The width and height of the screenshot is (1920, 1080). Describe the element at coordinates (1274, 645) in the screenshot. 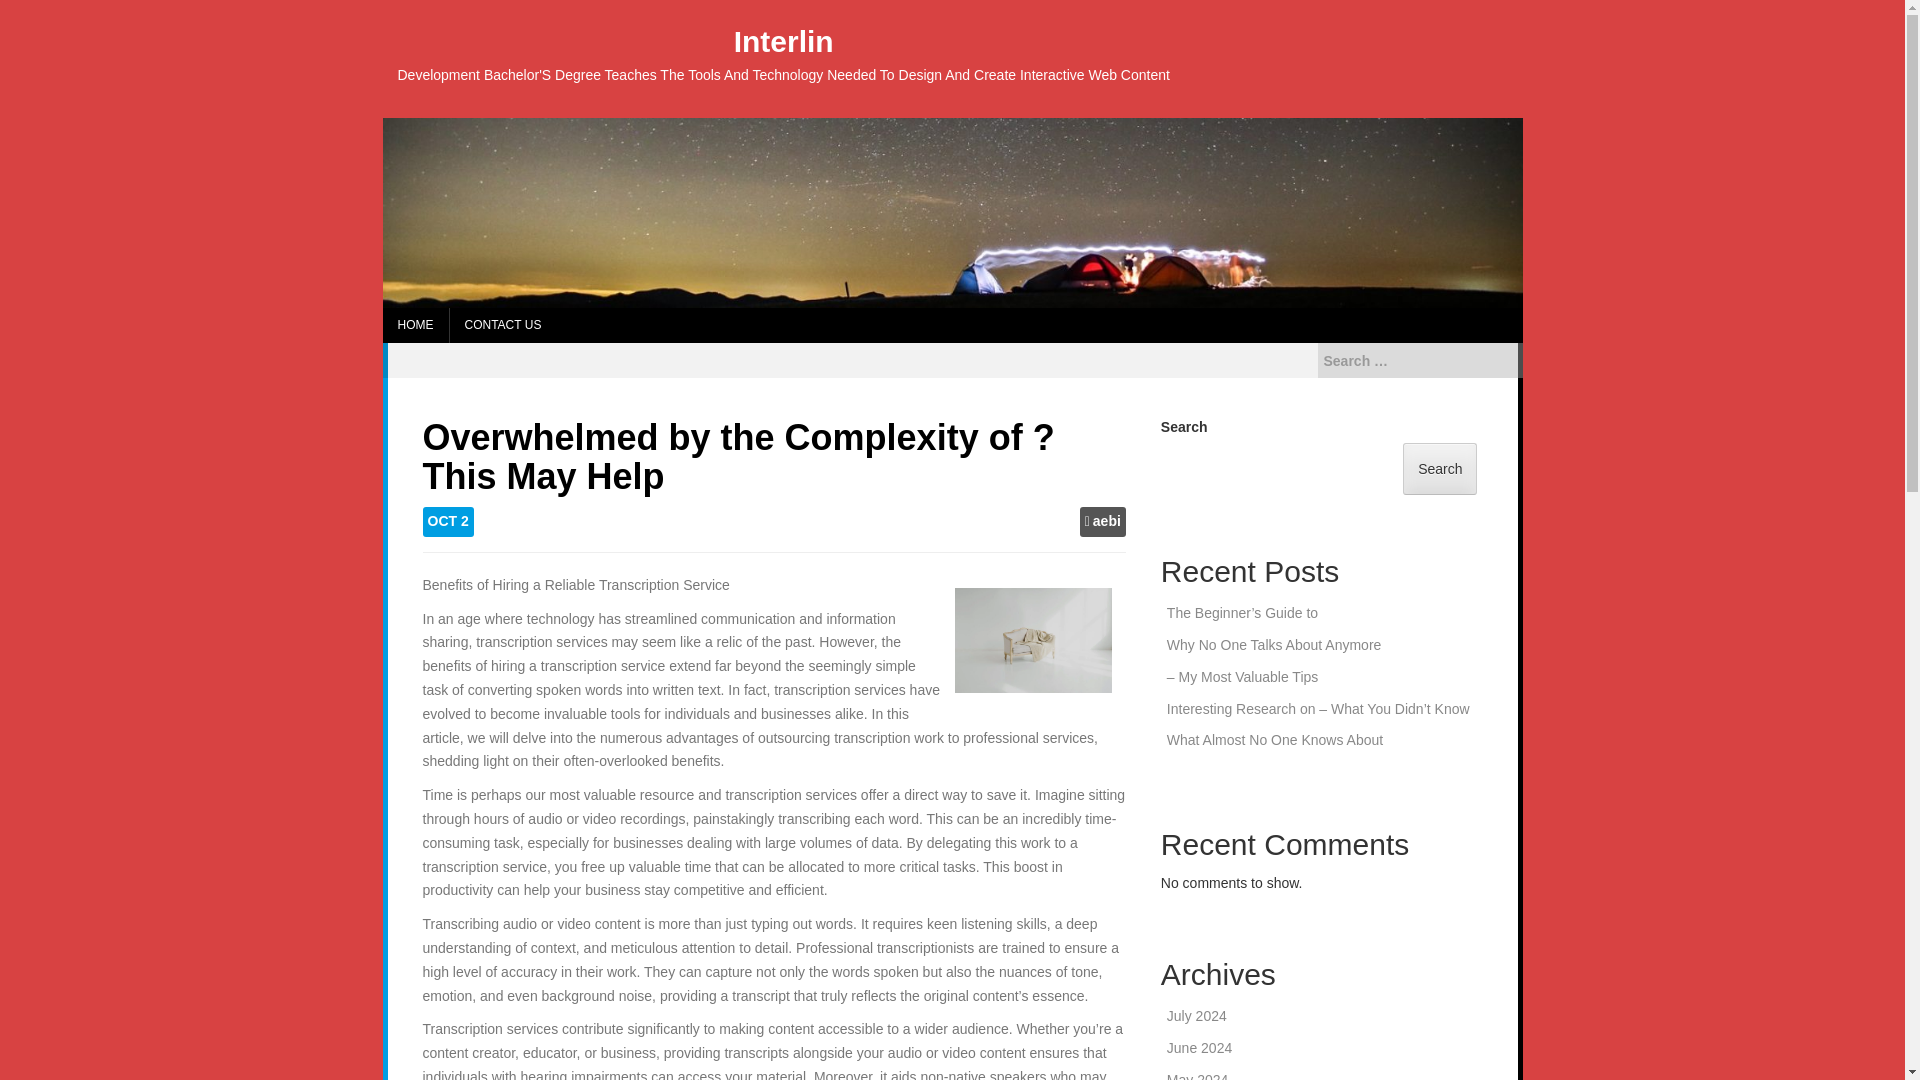

I see `Why No One Talks About Anymore` at that location.